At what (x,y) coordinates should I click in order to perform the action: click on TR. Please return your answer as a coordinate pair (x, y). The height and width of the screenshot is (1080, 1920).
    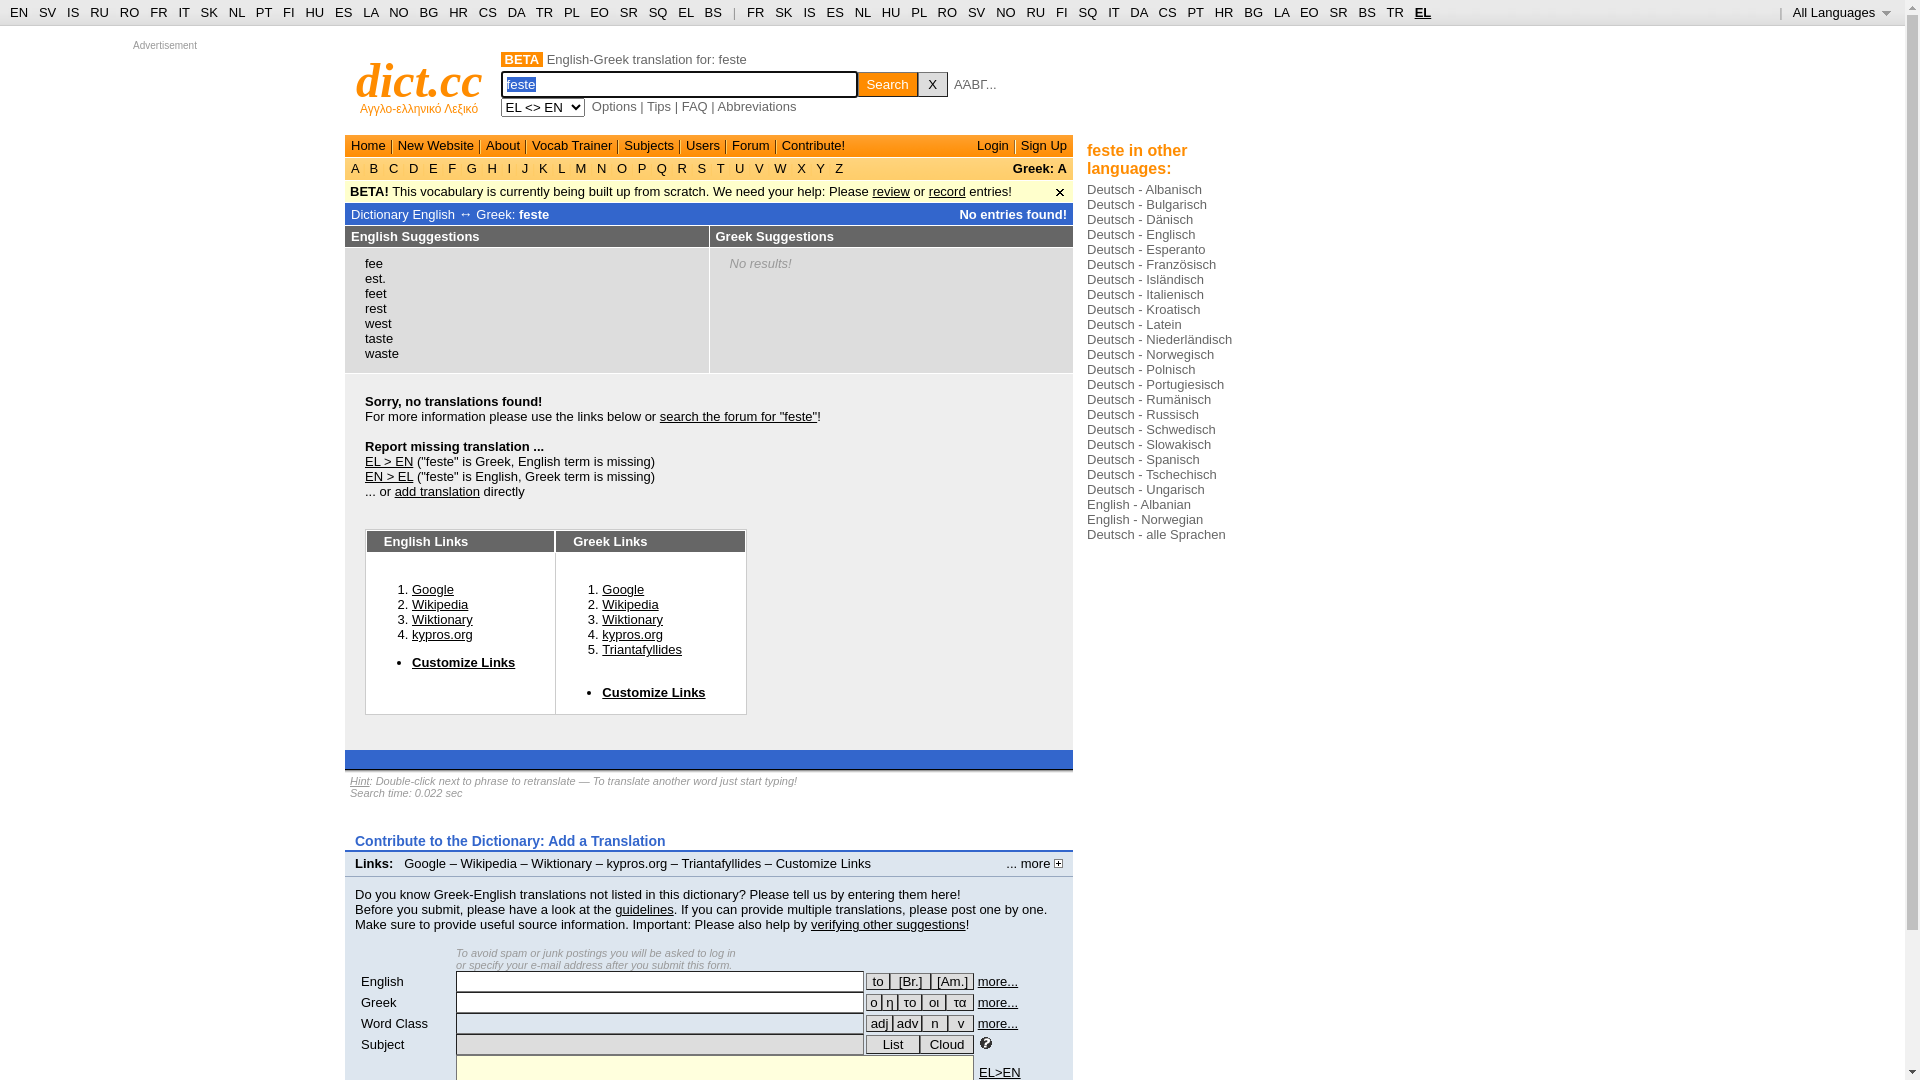
    Looking at the image, I should click on (1394, 12).